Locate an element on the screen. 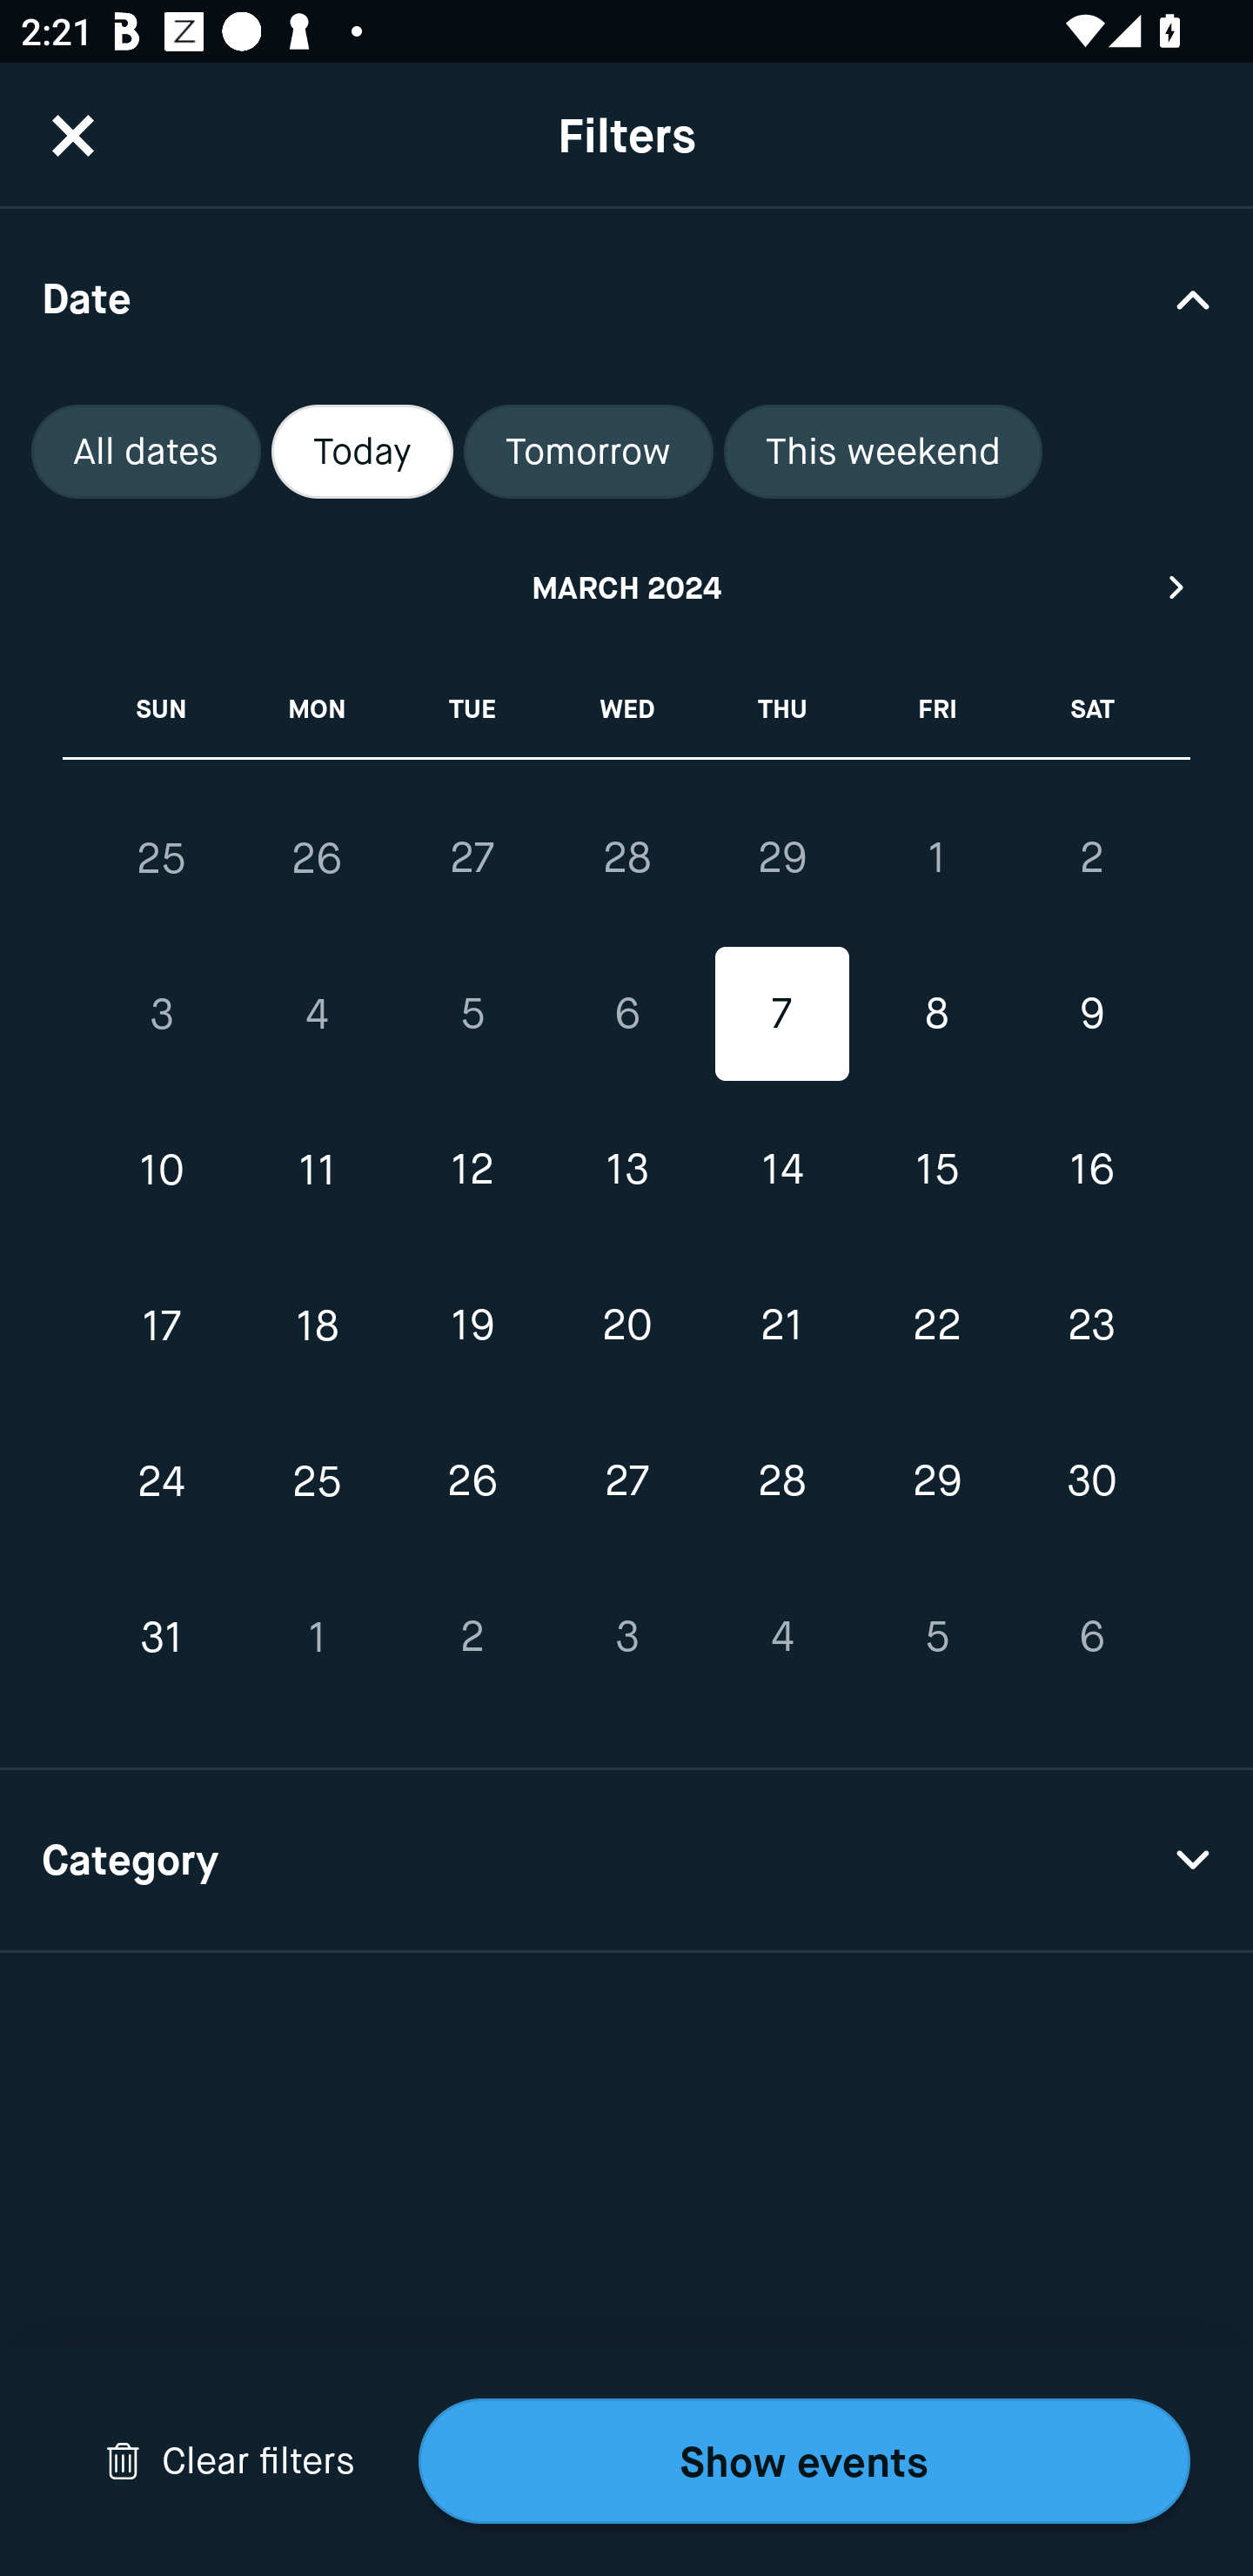  28 is located at coordinates (626, 857).